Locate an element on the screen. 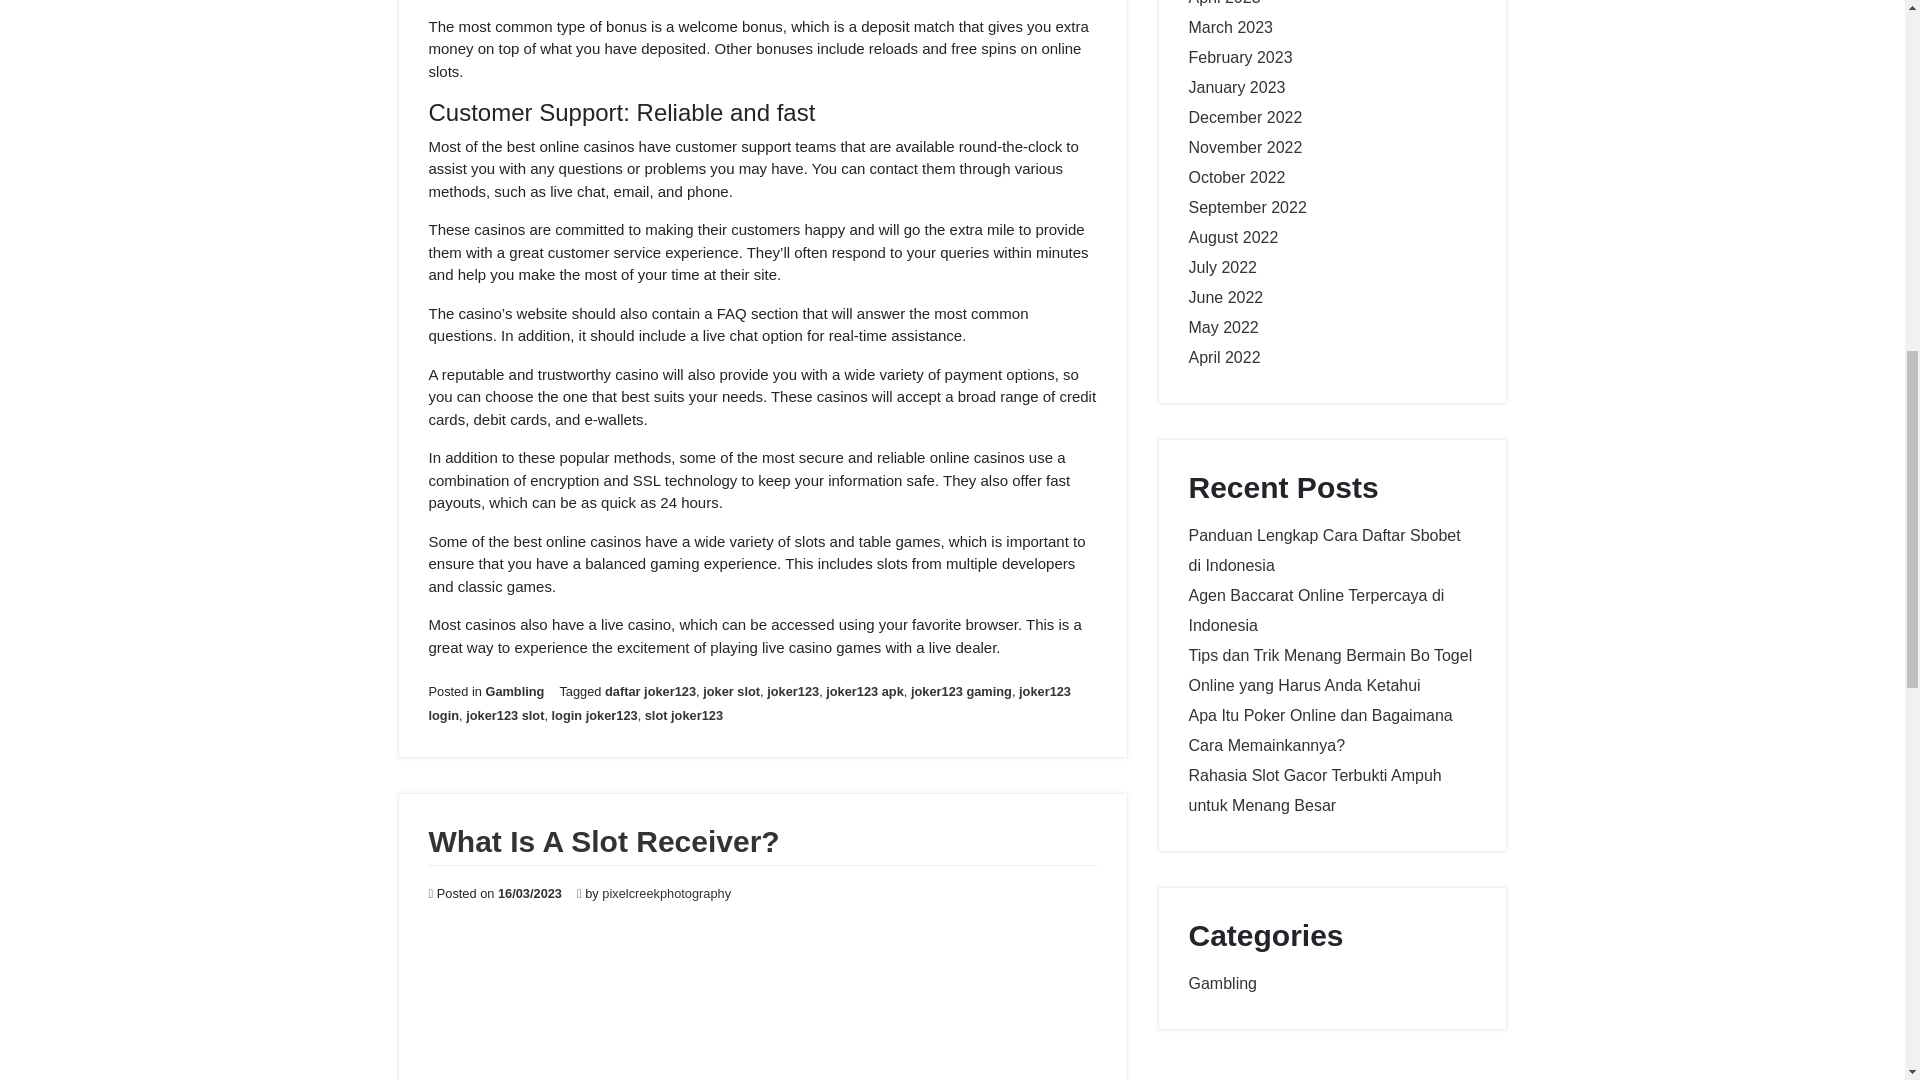 This screenshot has height=1080, width=1920. What Is A Slot Receiver? is located at coordinates (604, 841).